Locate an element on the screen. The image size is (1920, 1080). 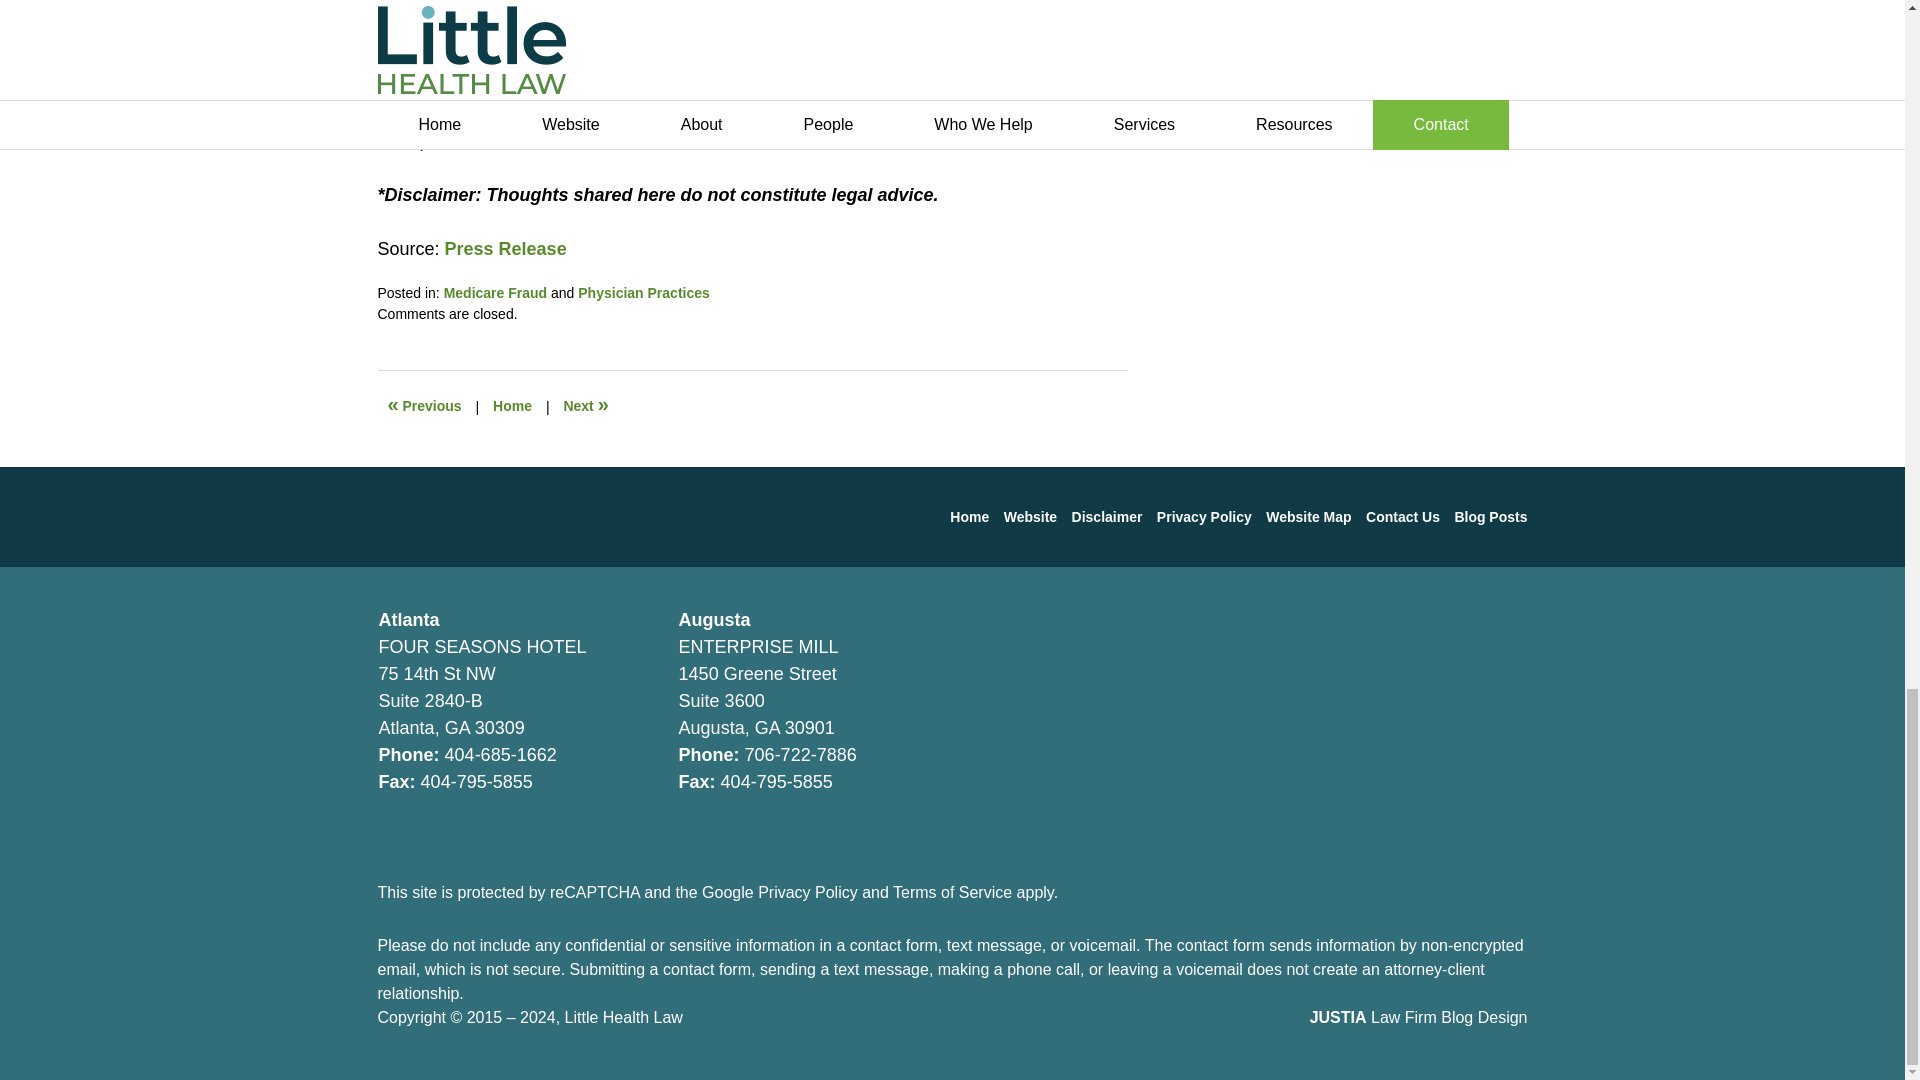
.com is located at coordinates (646, 140).